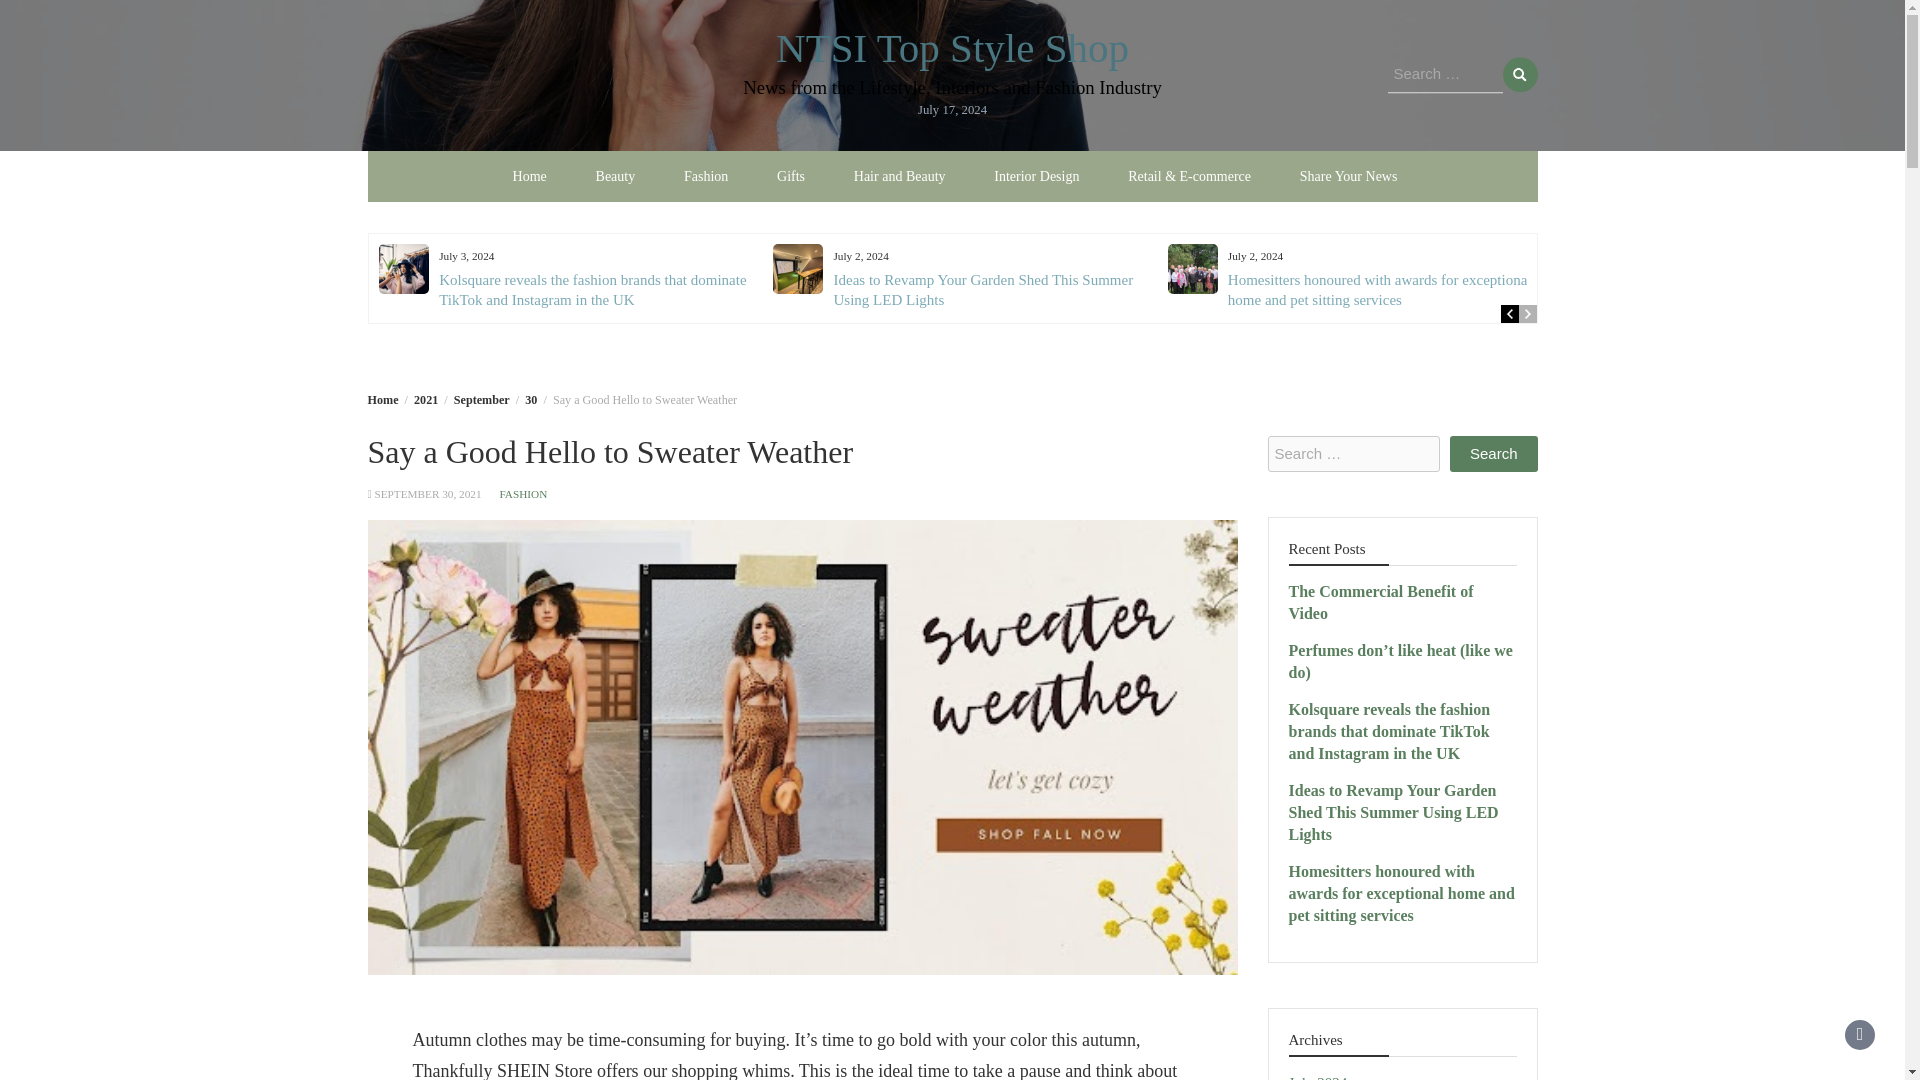 The width and height of the screenshot is (1920, 1080). What do you see at coordinates (1446, 76) in the screenshot?
I see `Search for:` at bounding box center [1446, 76].